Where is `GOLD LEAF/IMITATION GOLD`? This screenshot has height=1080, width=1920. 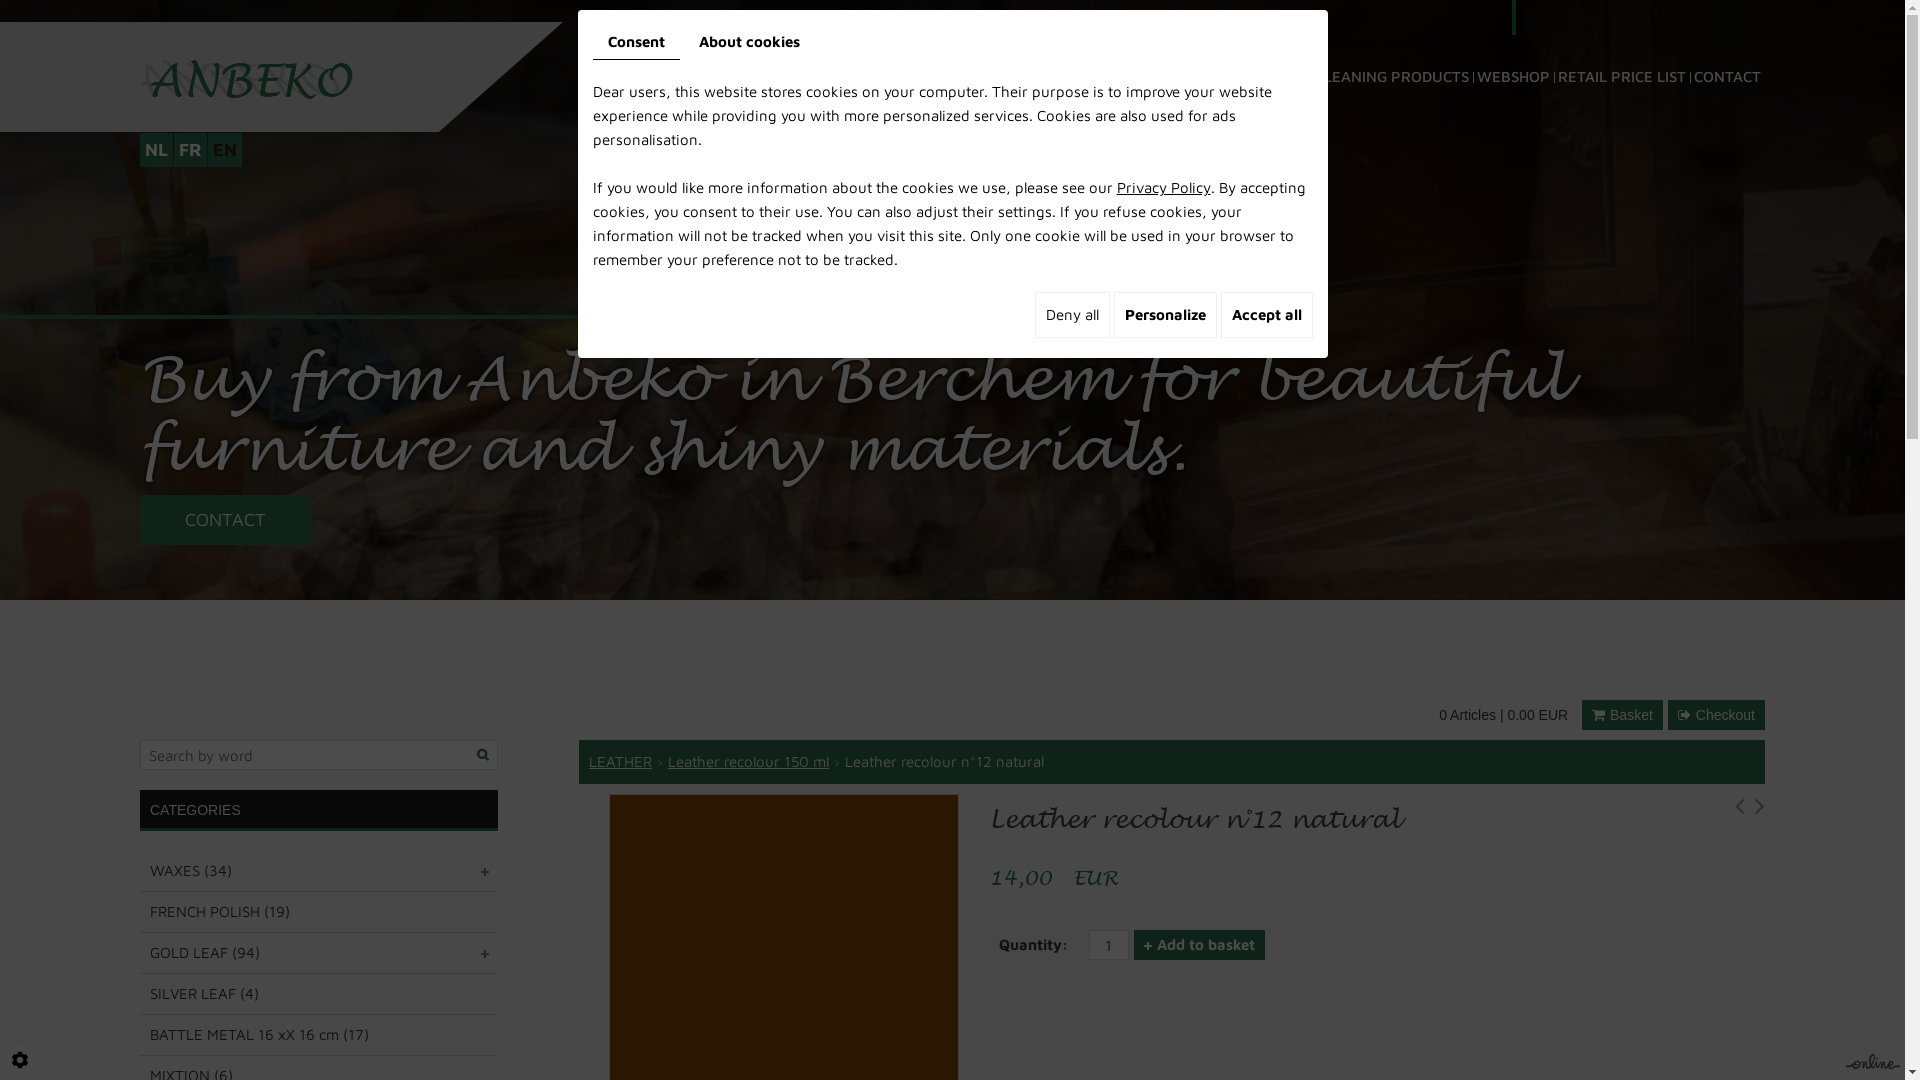 GOLD LEAF/IMITATION GOLD is located at coordinates (1060, 50).